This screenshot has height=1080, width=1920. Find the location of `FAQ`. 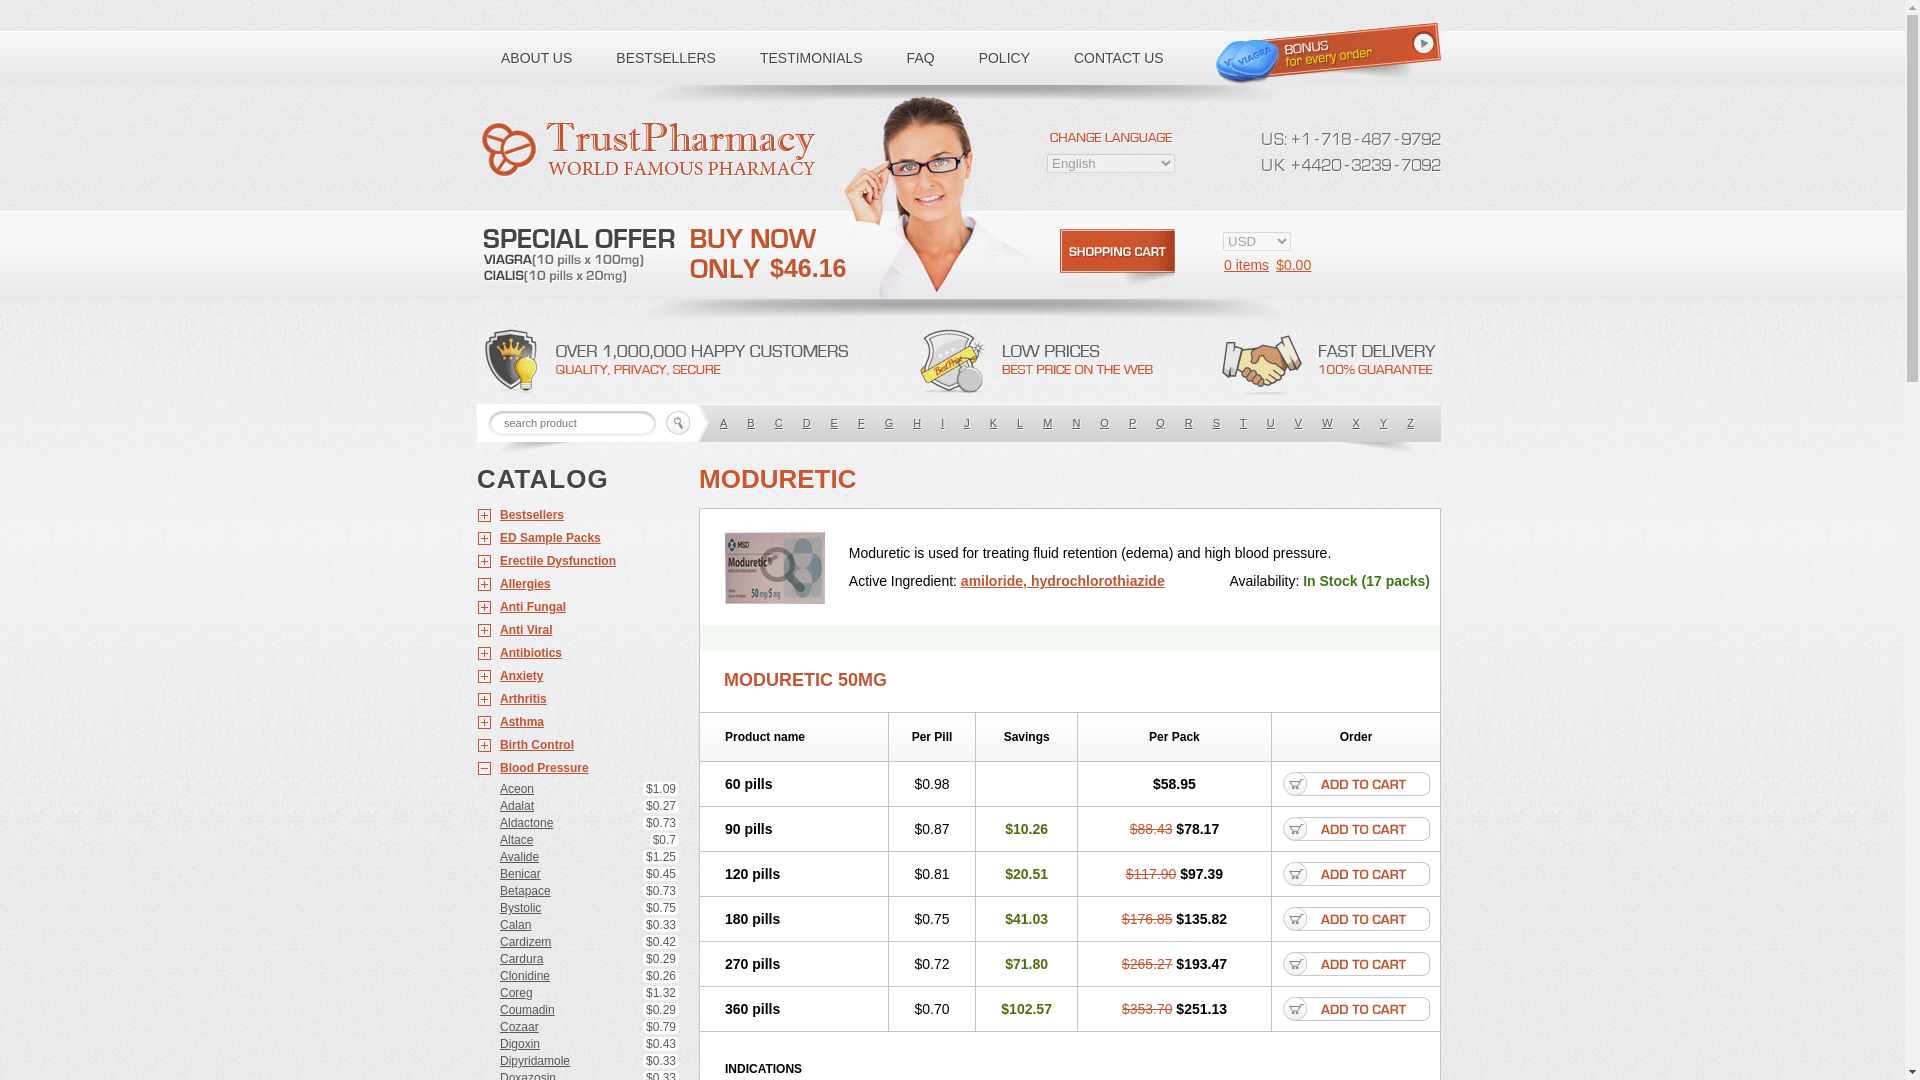

FAQ is located at coordinates (920, 58).